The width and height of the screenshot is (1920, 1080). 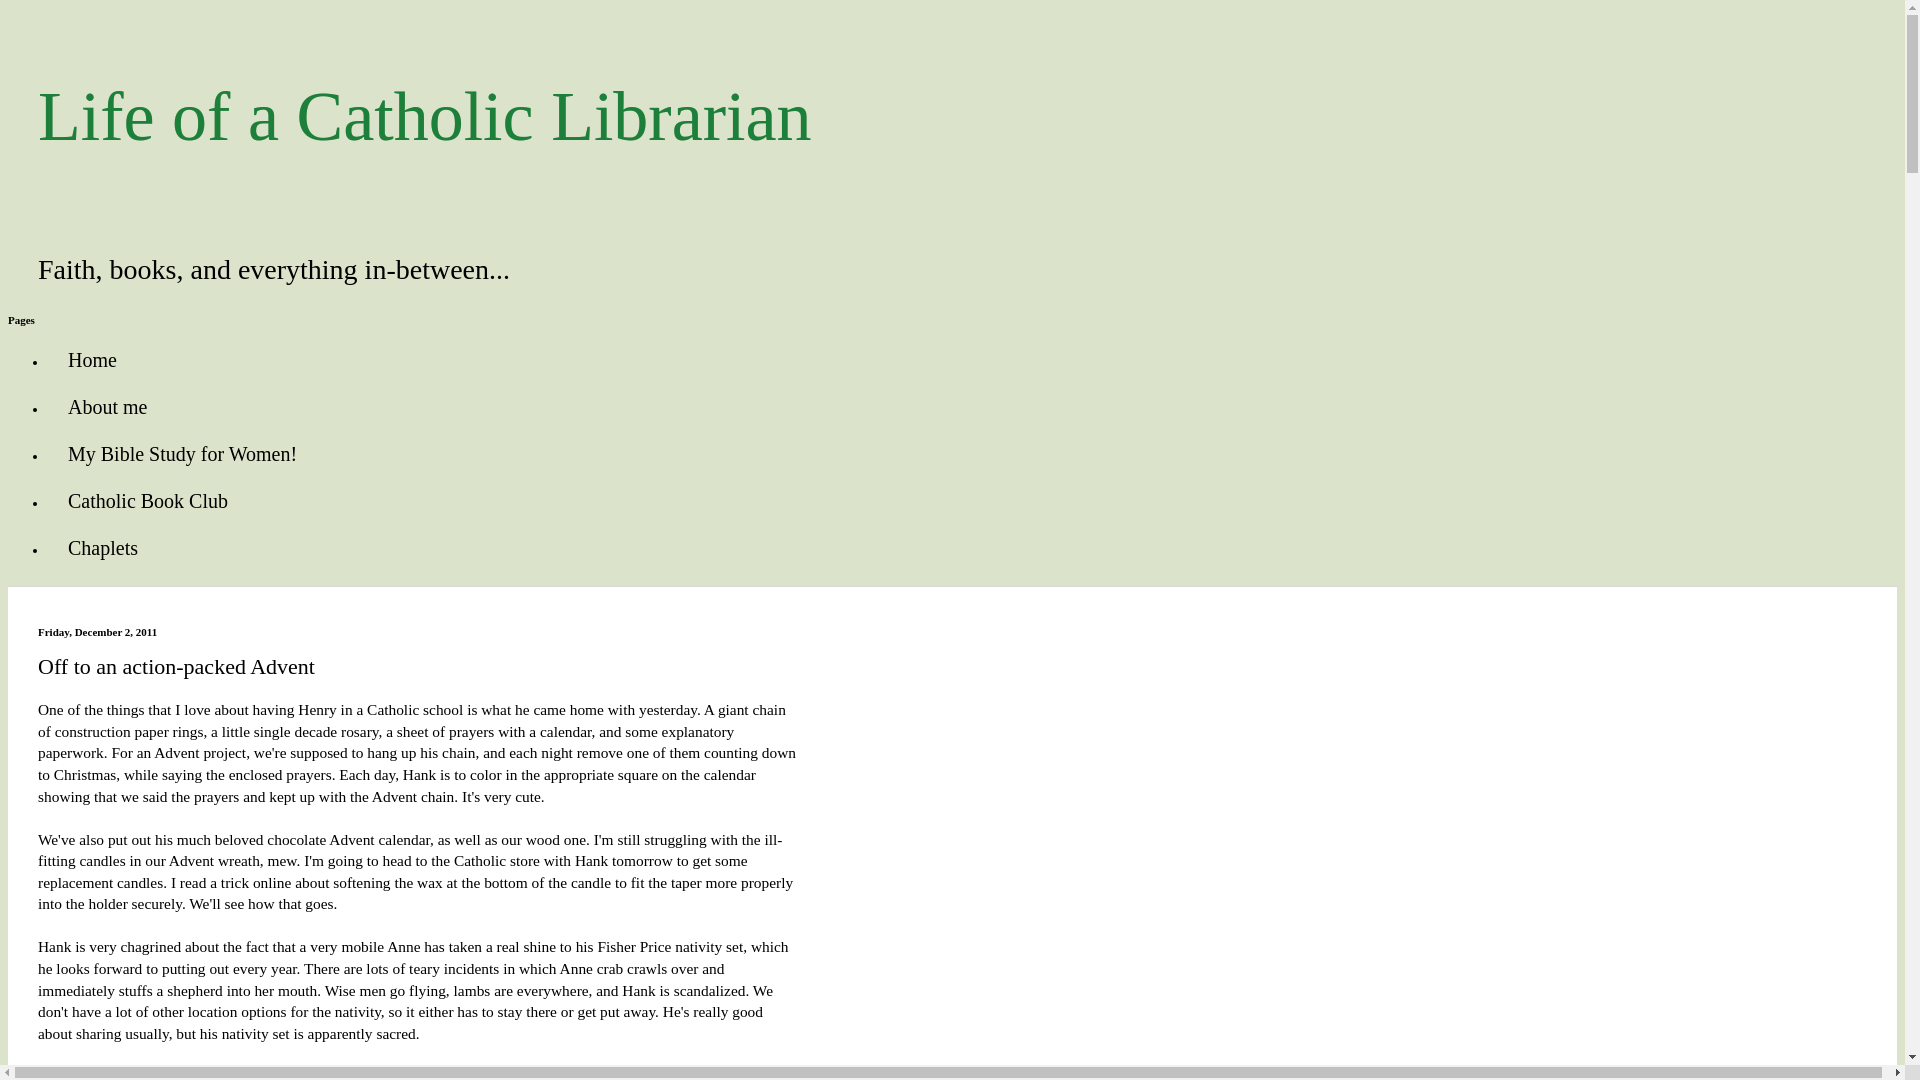 I want to click on Life of a Catholic Librarian, so click(x=425, y=116).